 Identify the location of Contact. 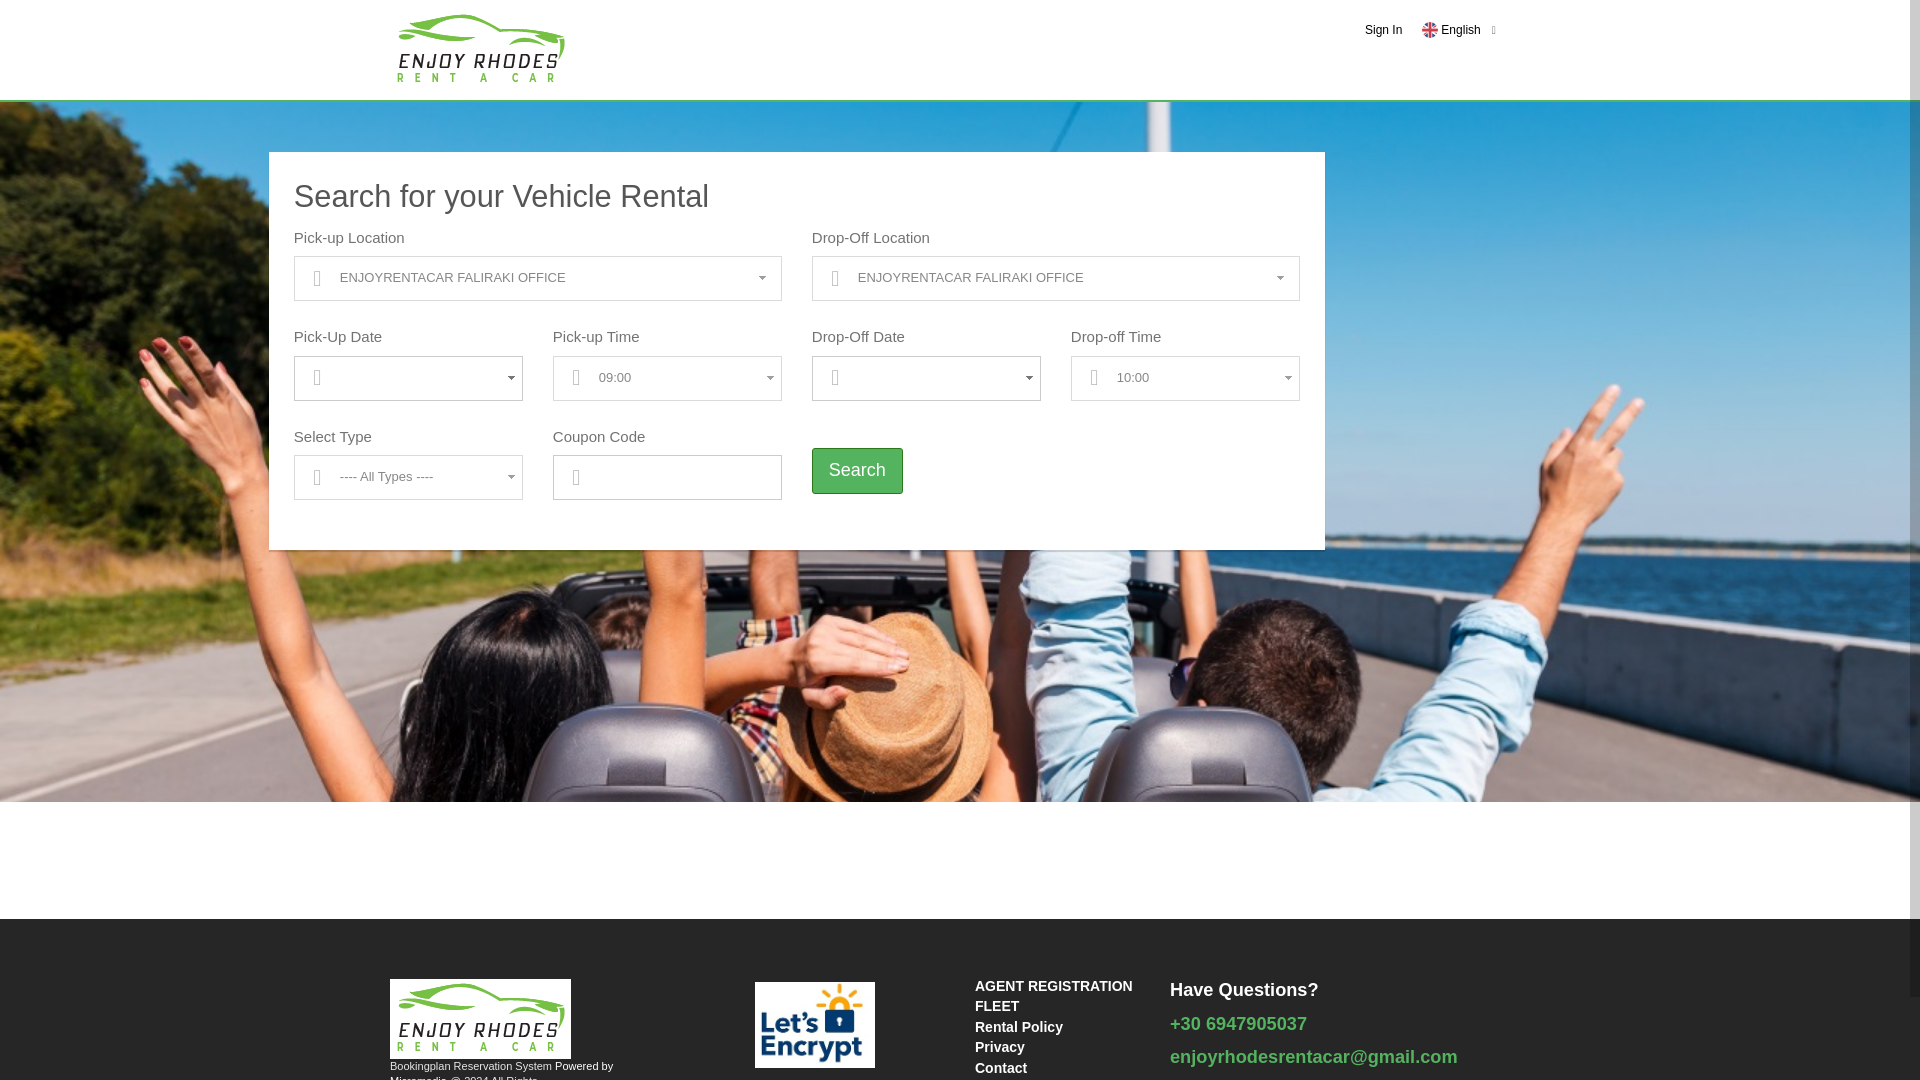
(1001, 1067).